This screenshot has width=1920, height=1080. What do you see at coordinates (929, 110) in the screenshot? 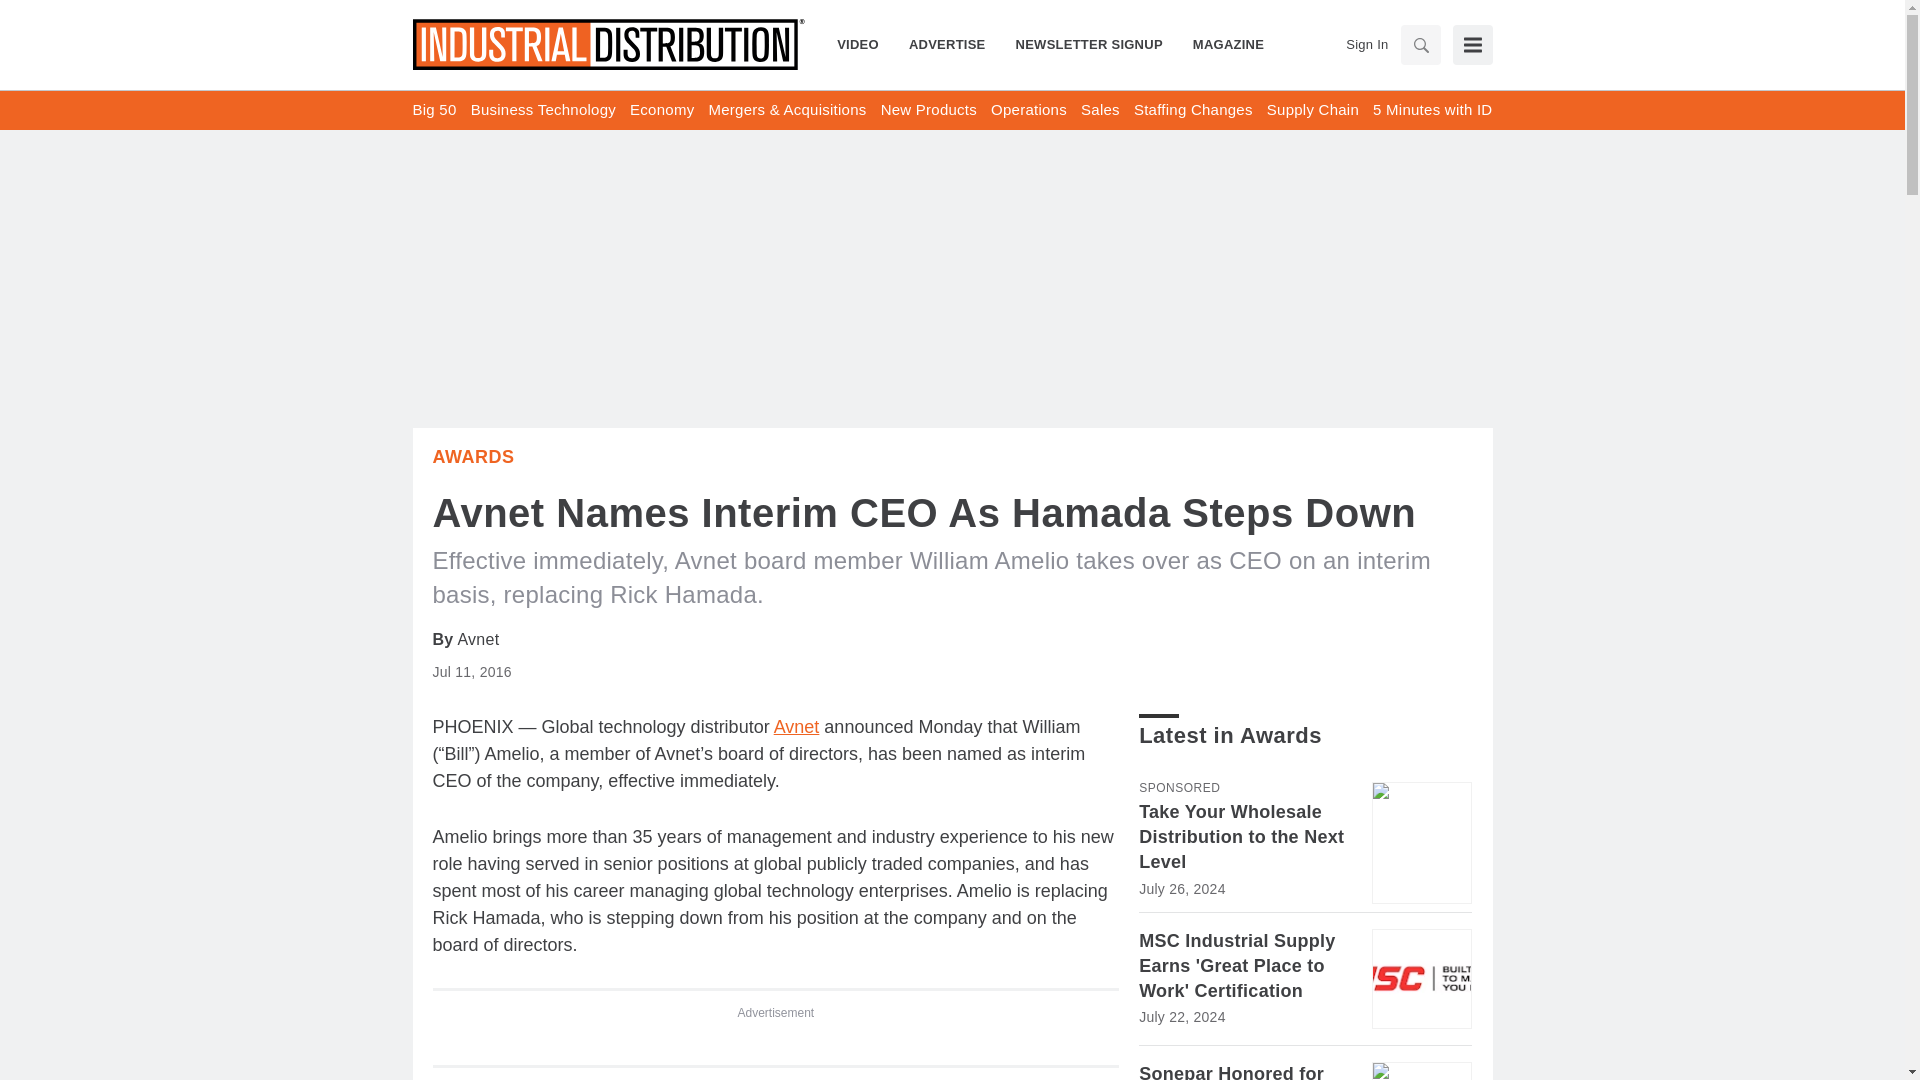
I see `New Products` at bounding box center [929, 110].